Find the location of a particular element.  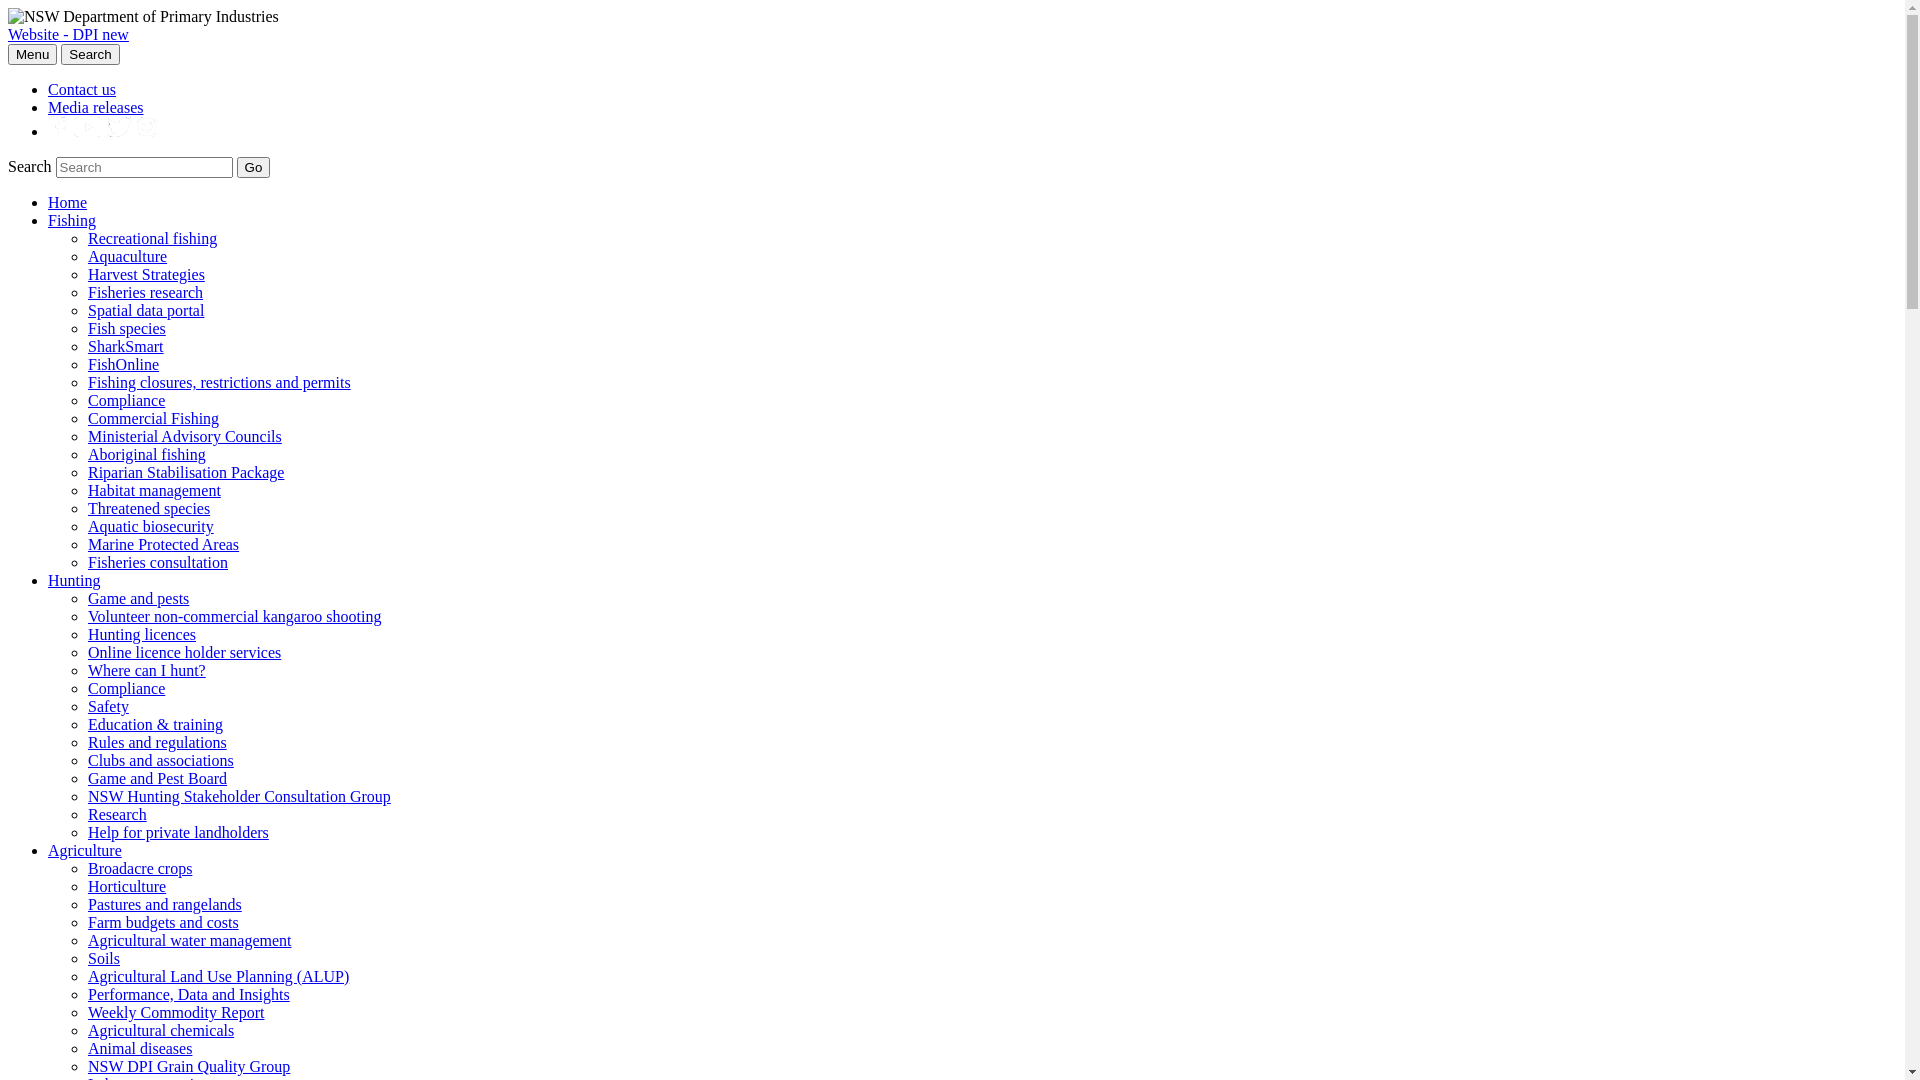

Compliance is located at coordinates (126, 688).